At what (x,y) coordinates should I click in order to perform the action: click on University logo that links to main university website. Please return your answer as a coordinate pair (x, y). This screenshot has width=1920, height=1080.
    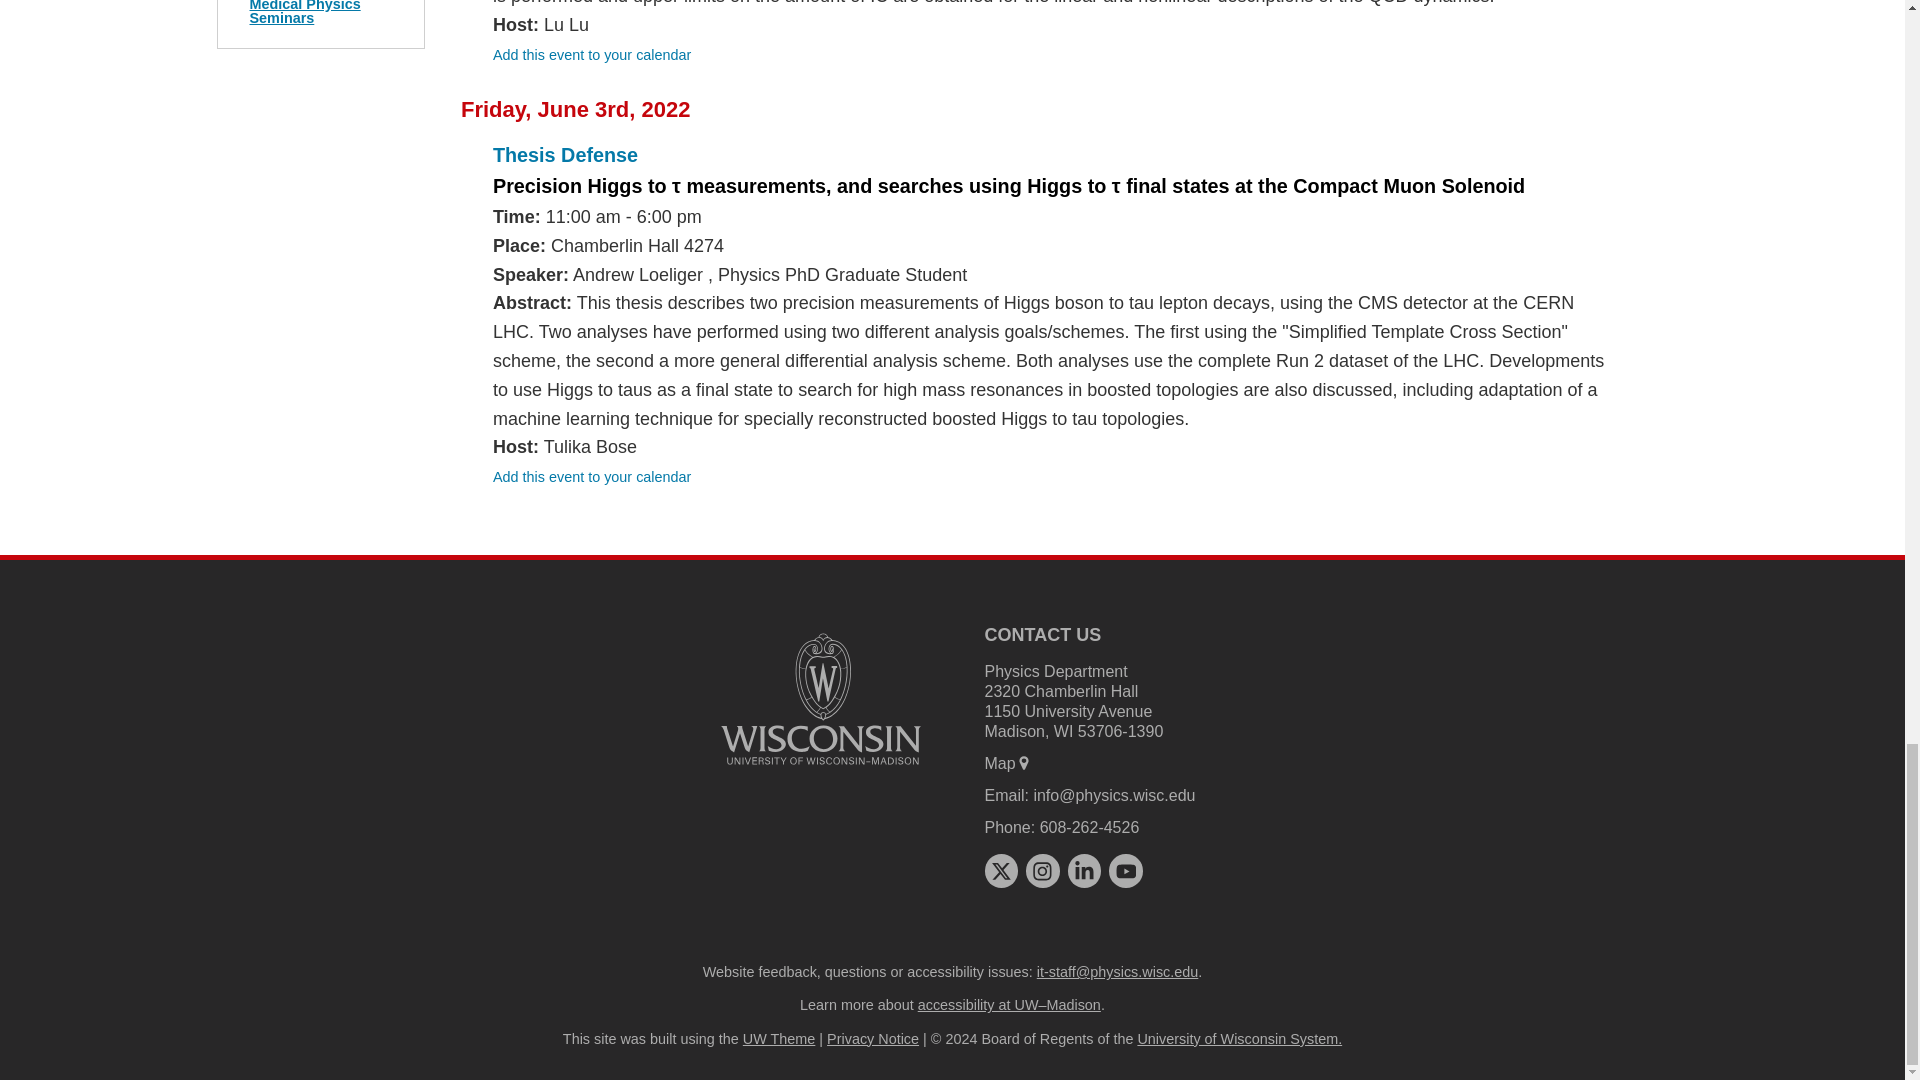
    Looking at the image, I should click on (820, 699).